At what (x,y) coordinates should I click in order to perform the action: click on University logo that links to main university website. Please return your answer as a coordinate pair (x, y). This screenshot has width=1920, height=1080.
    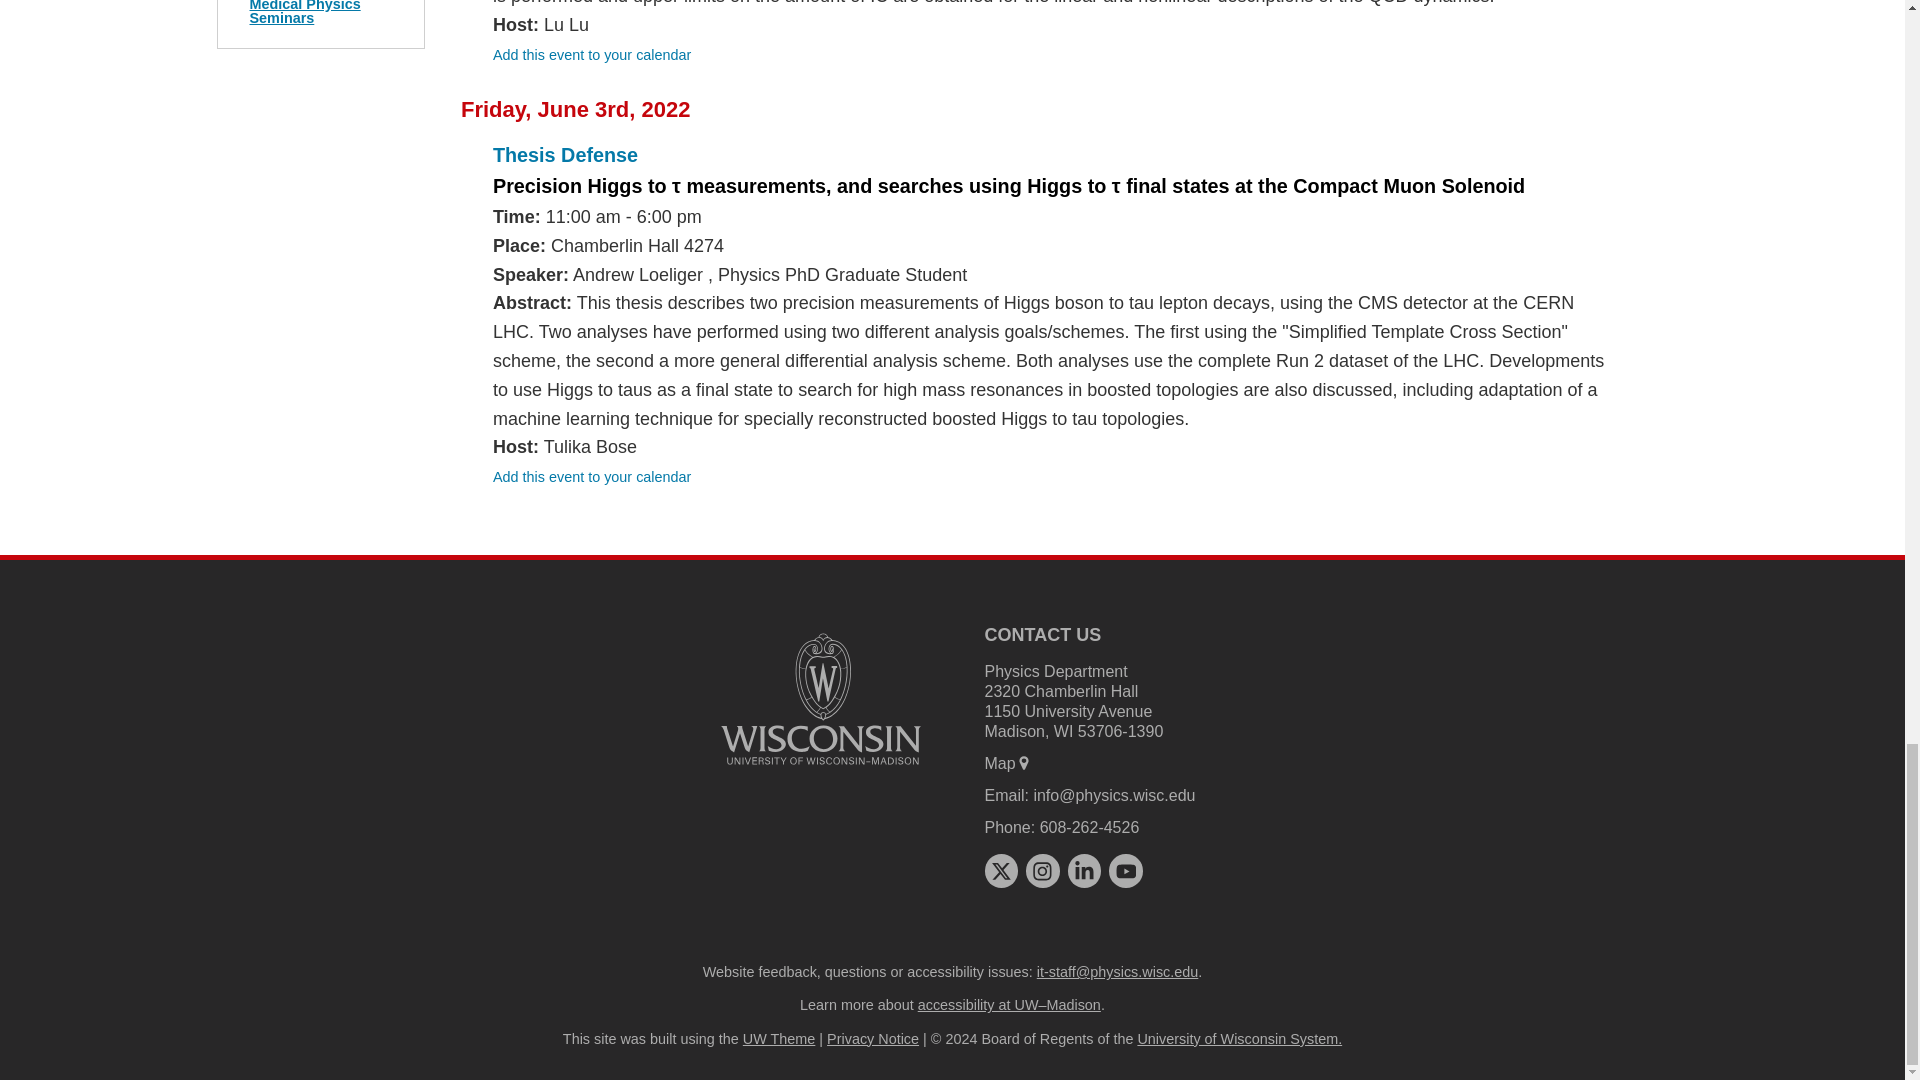
    Looking at the image, I should click on (820, 699).